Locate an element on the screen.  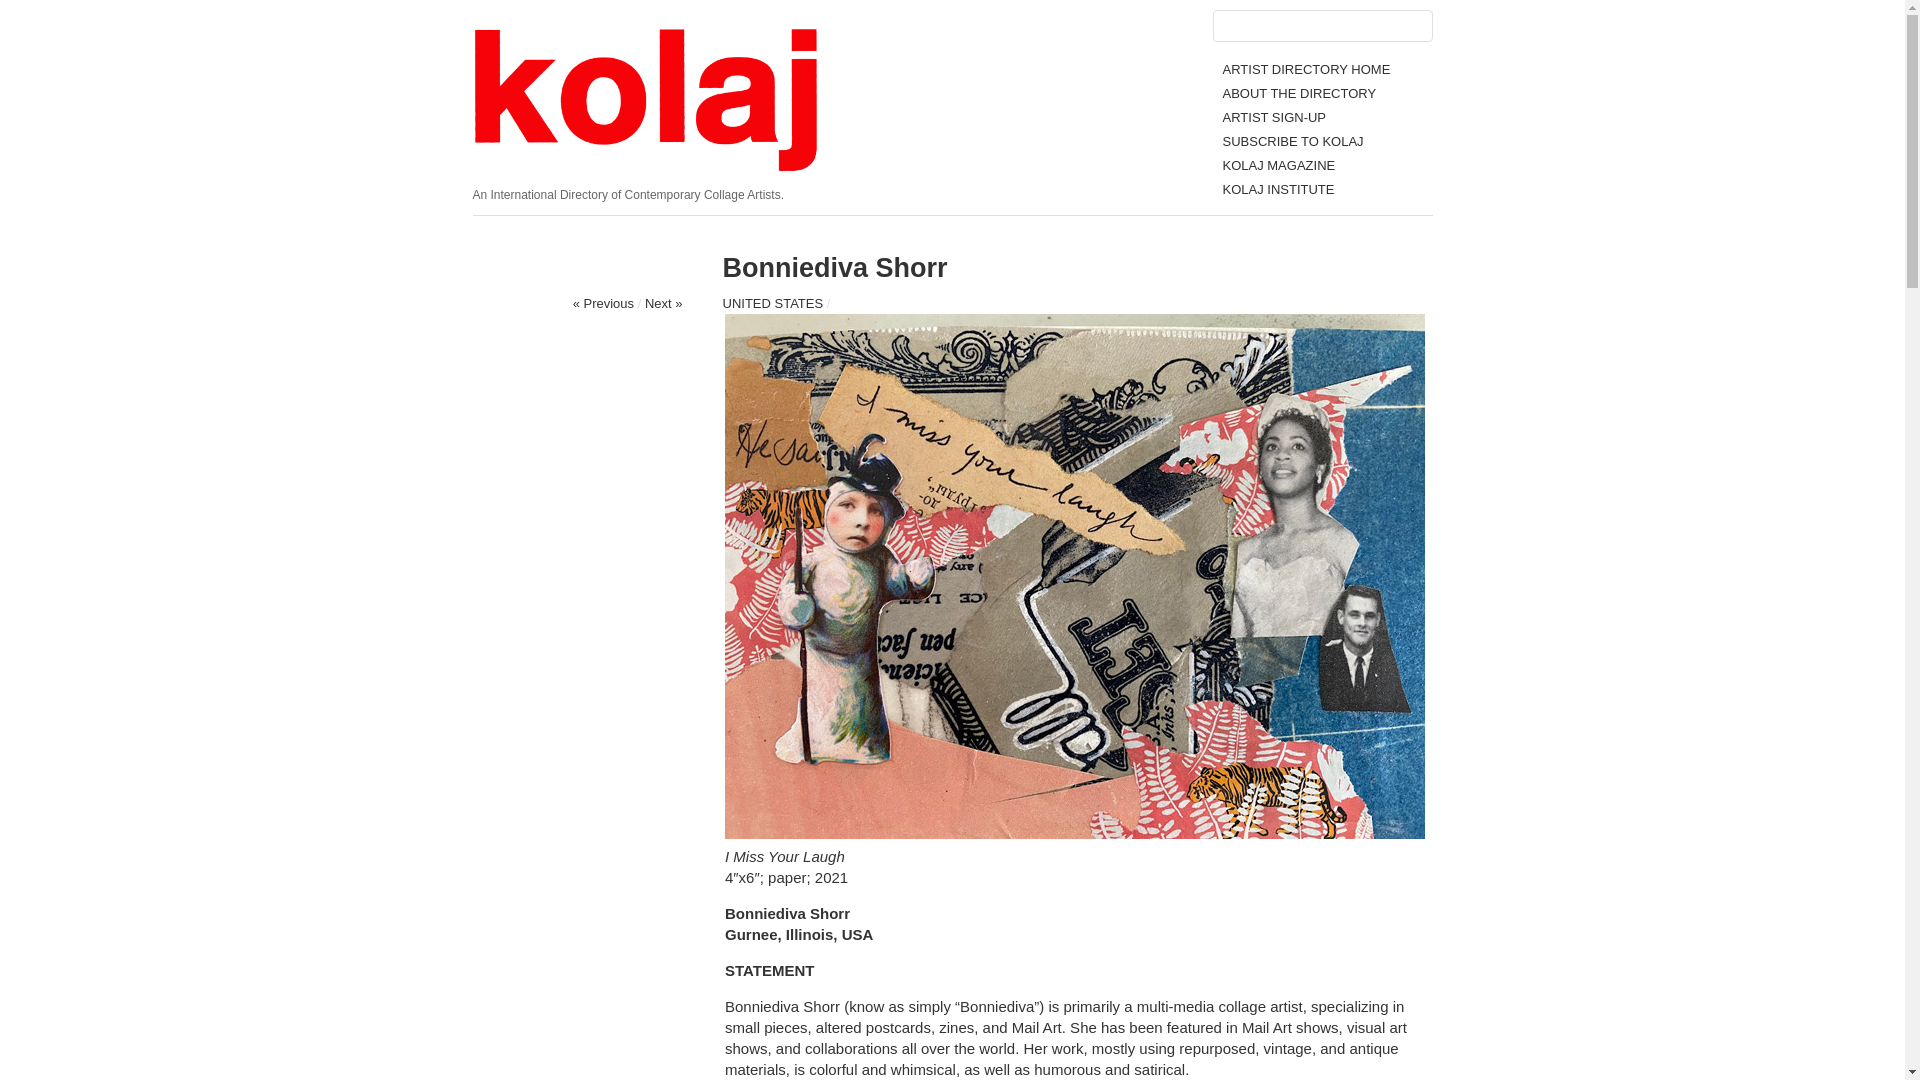
ARTIST DIRECTORY HOME is located at coordinates (1306, 68).